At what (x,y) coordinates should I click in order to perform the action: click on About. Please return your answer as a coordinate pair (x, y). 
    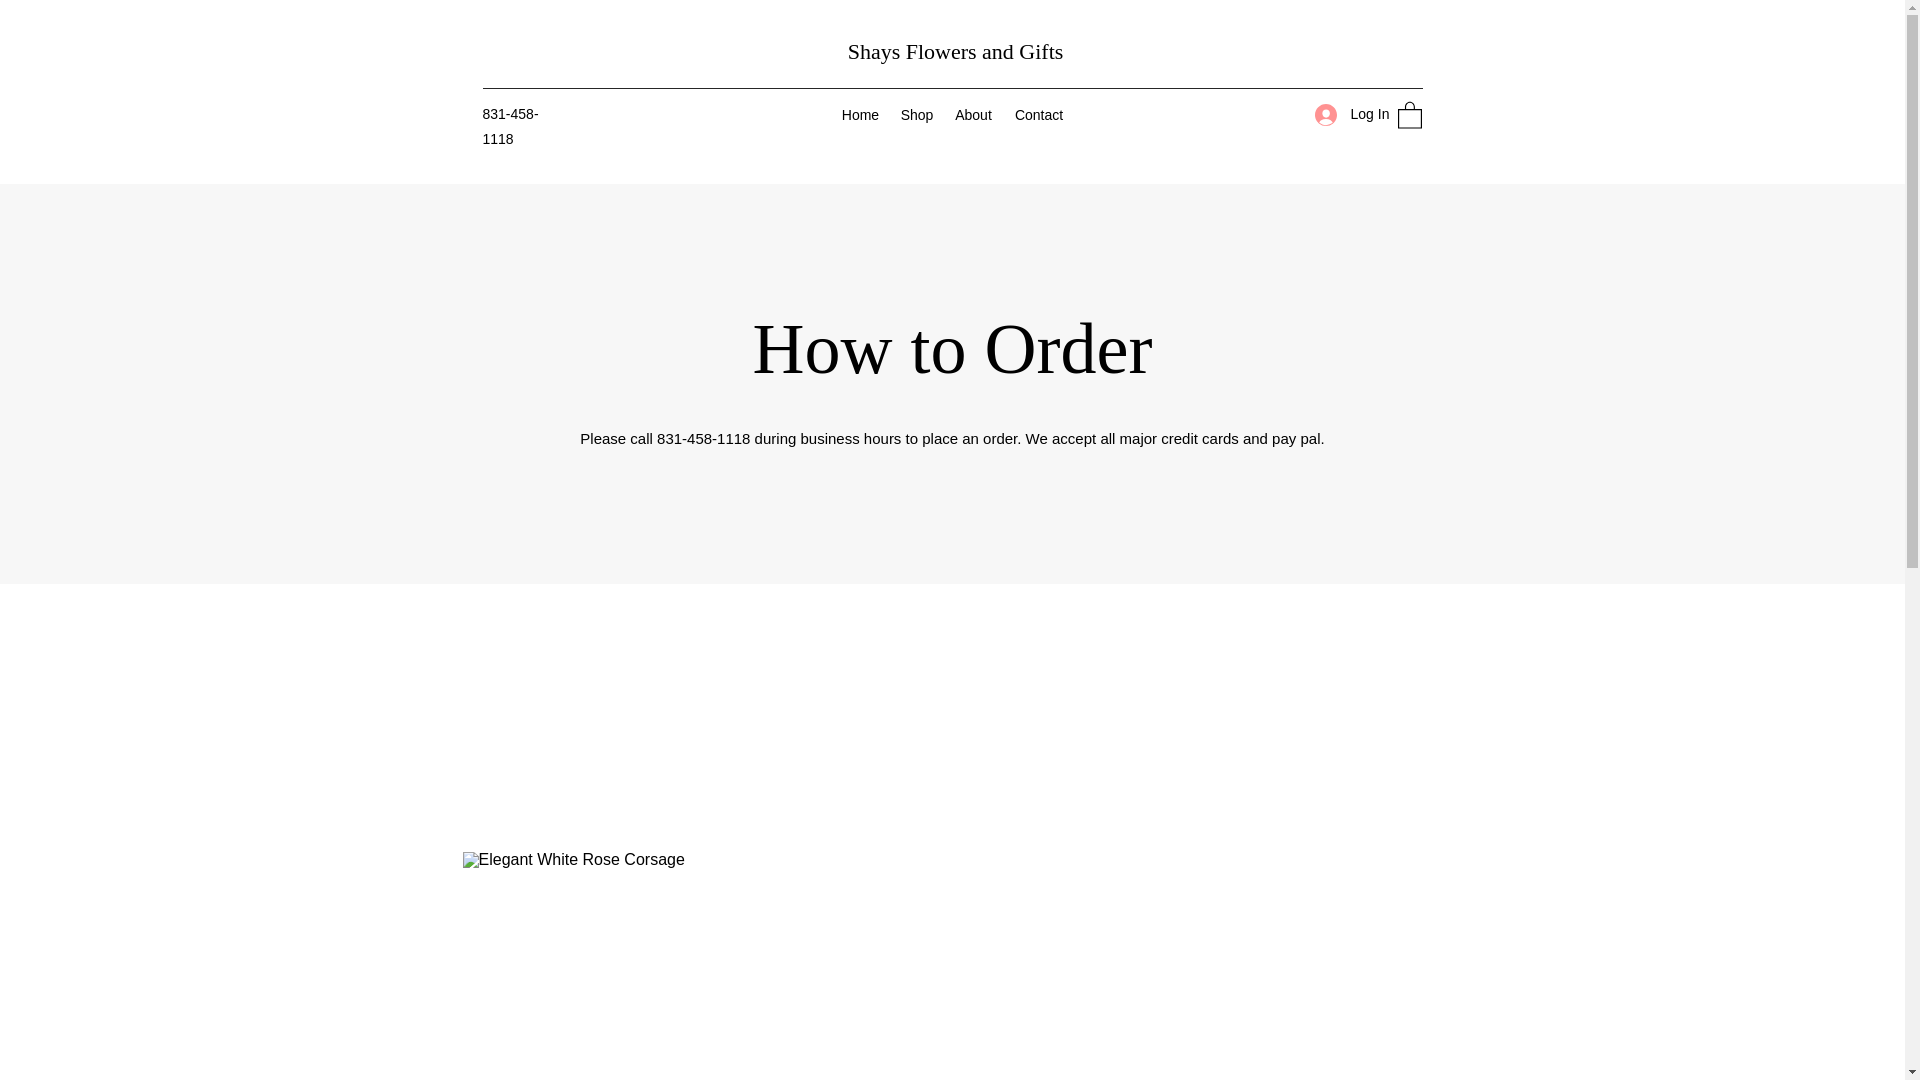
    Looking at the image, I should click on (973, 114).